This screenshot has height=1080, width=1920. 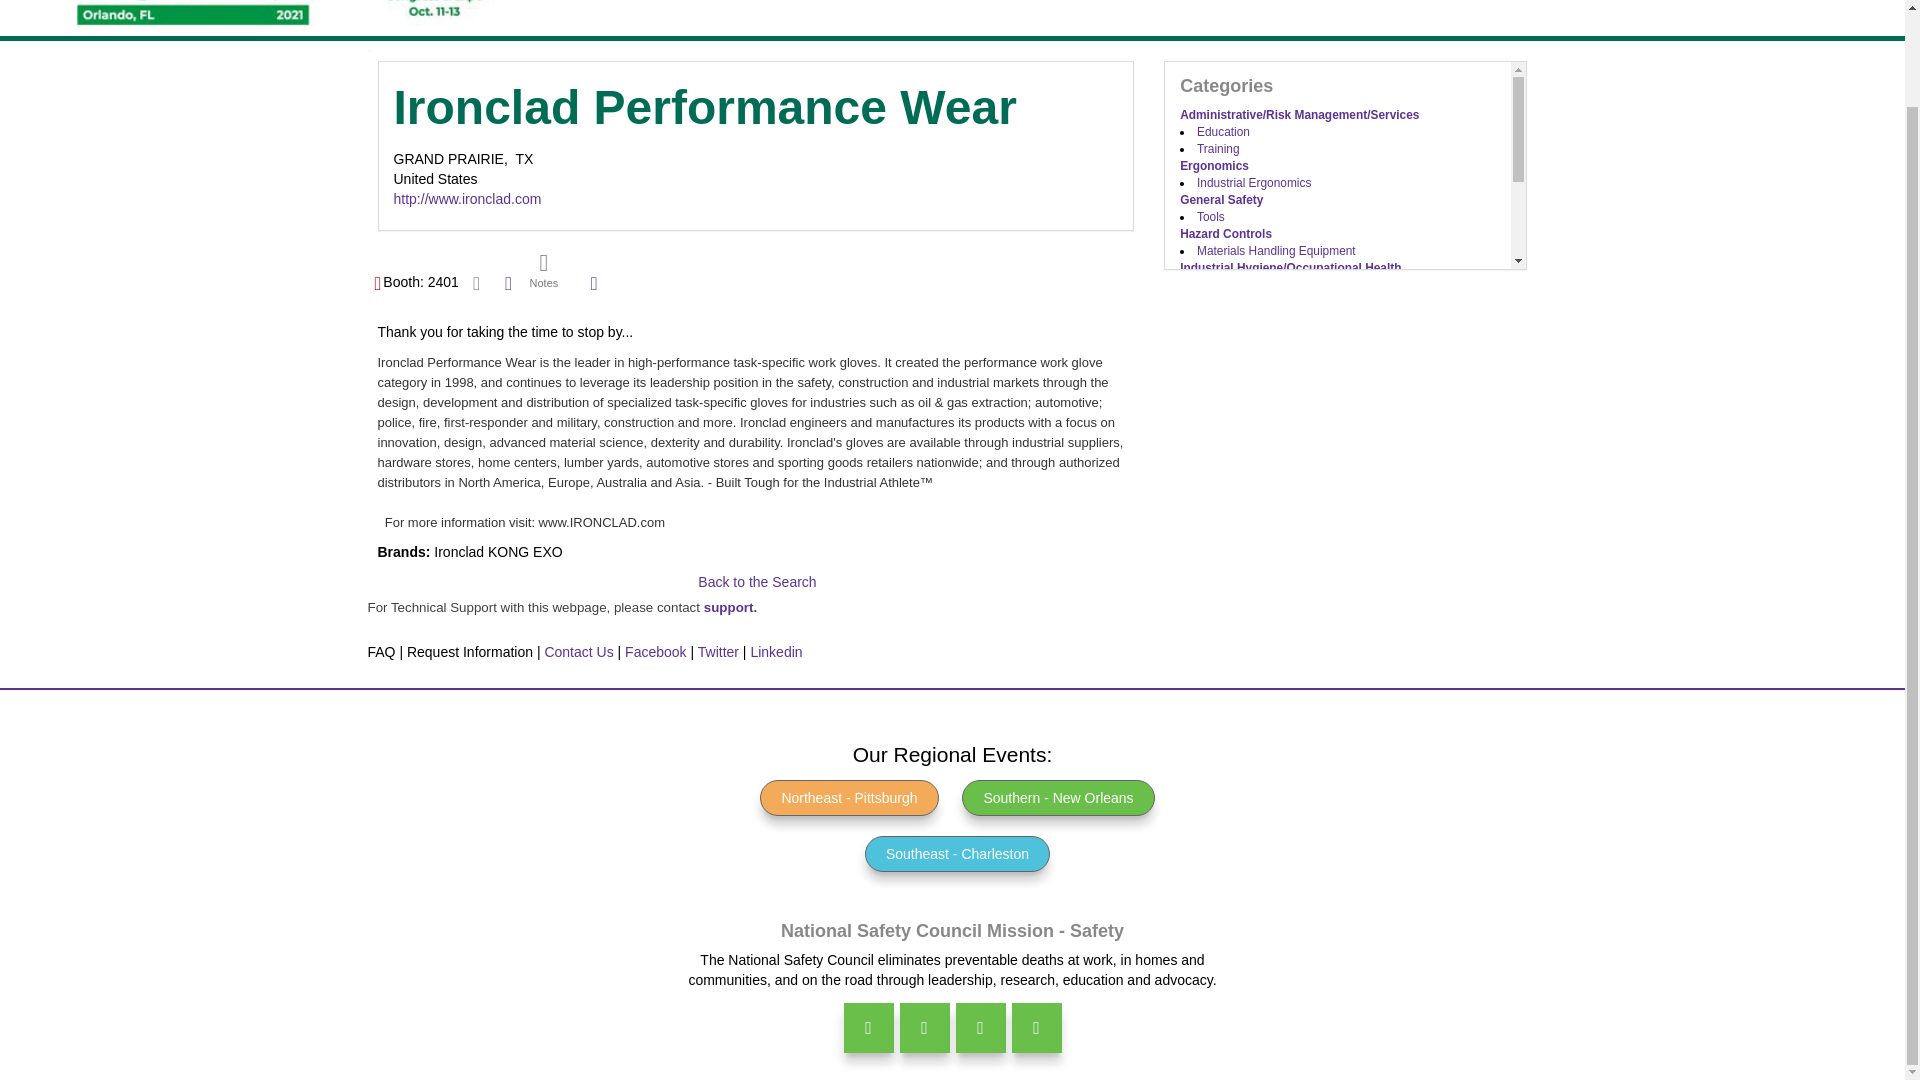 What do you see at coordinates (1214, 165) in the screenshot?
I see `Ergonomics` at bounding box center [1214, 165].